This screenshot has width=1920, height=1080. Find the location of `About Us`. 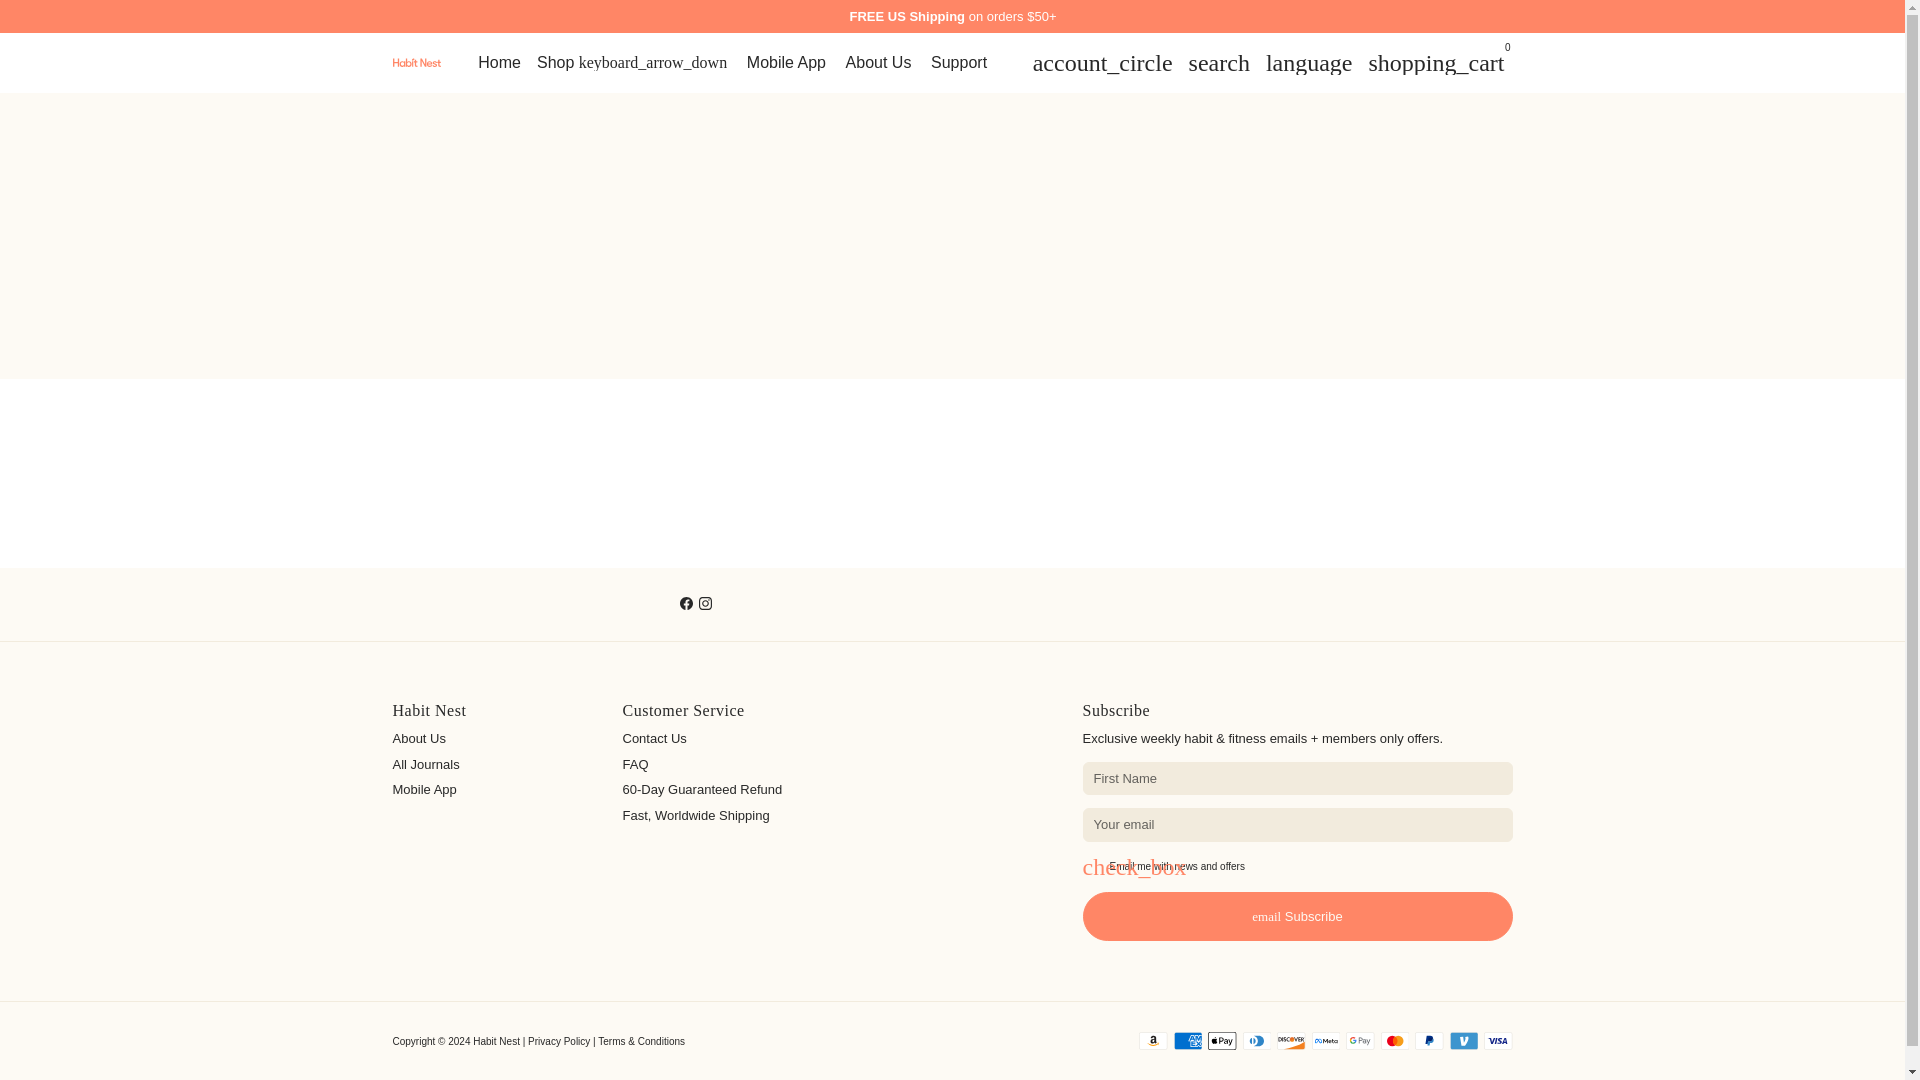

About Us is located at coordinates (878, 62).